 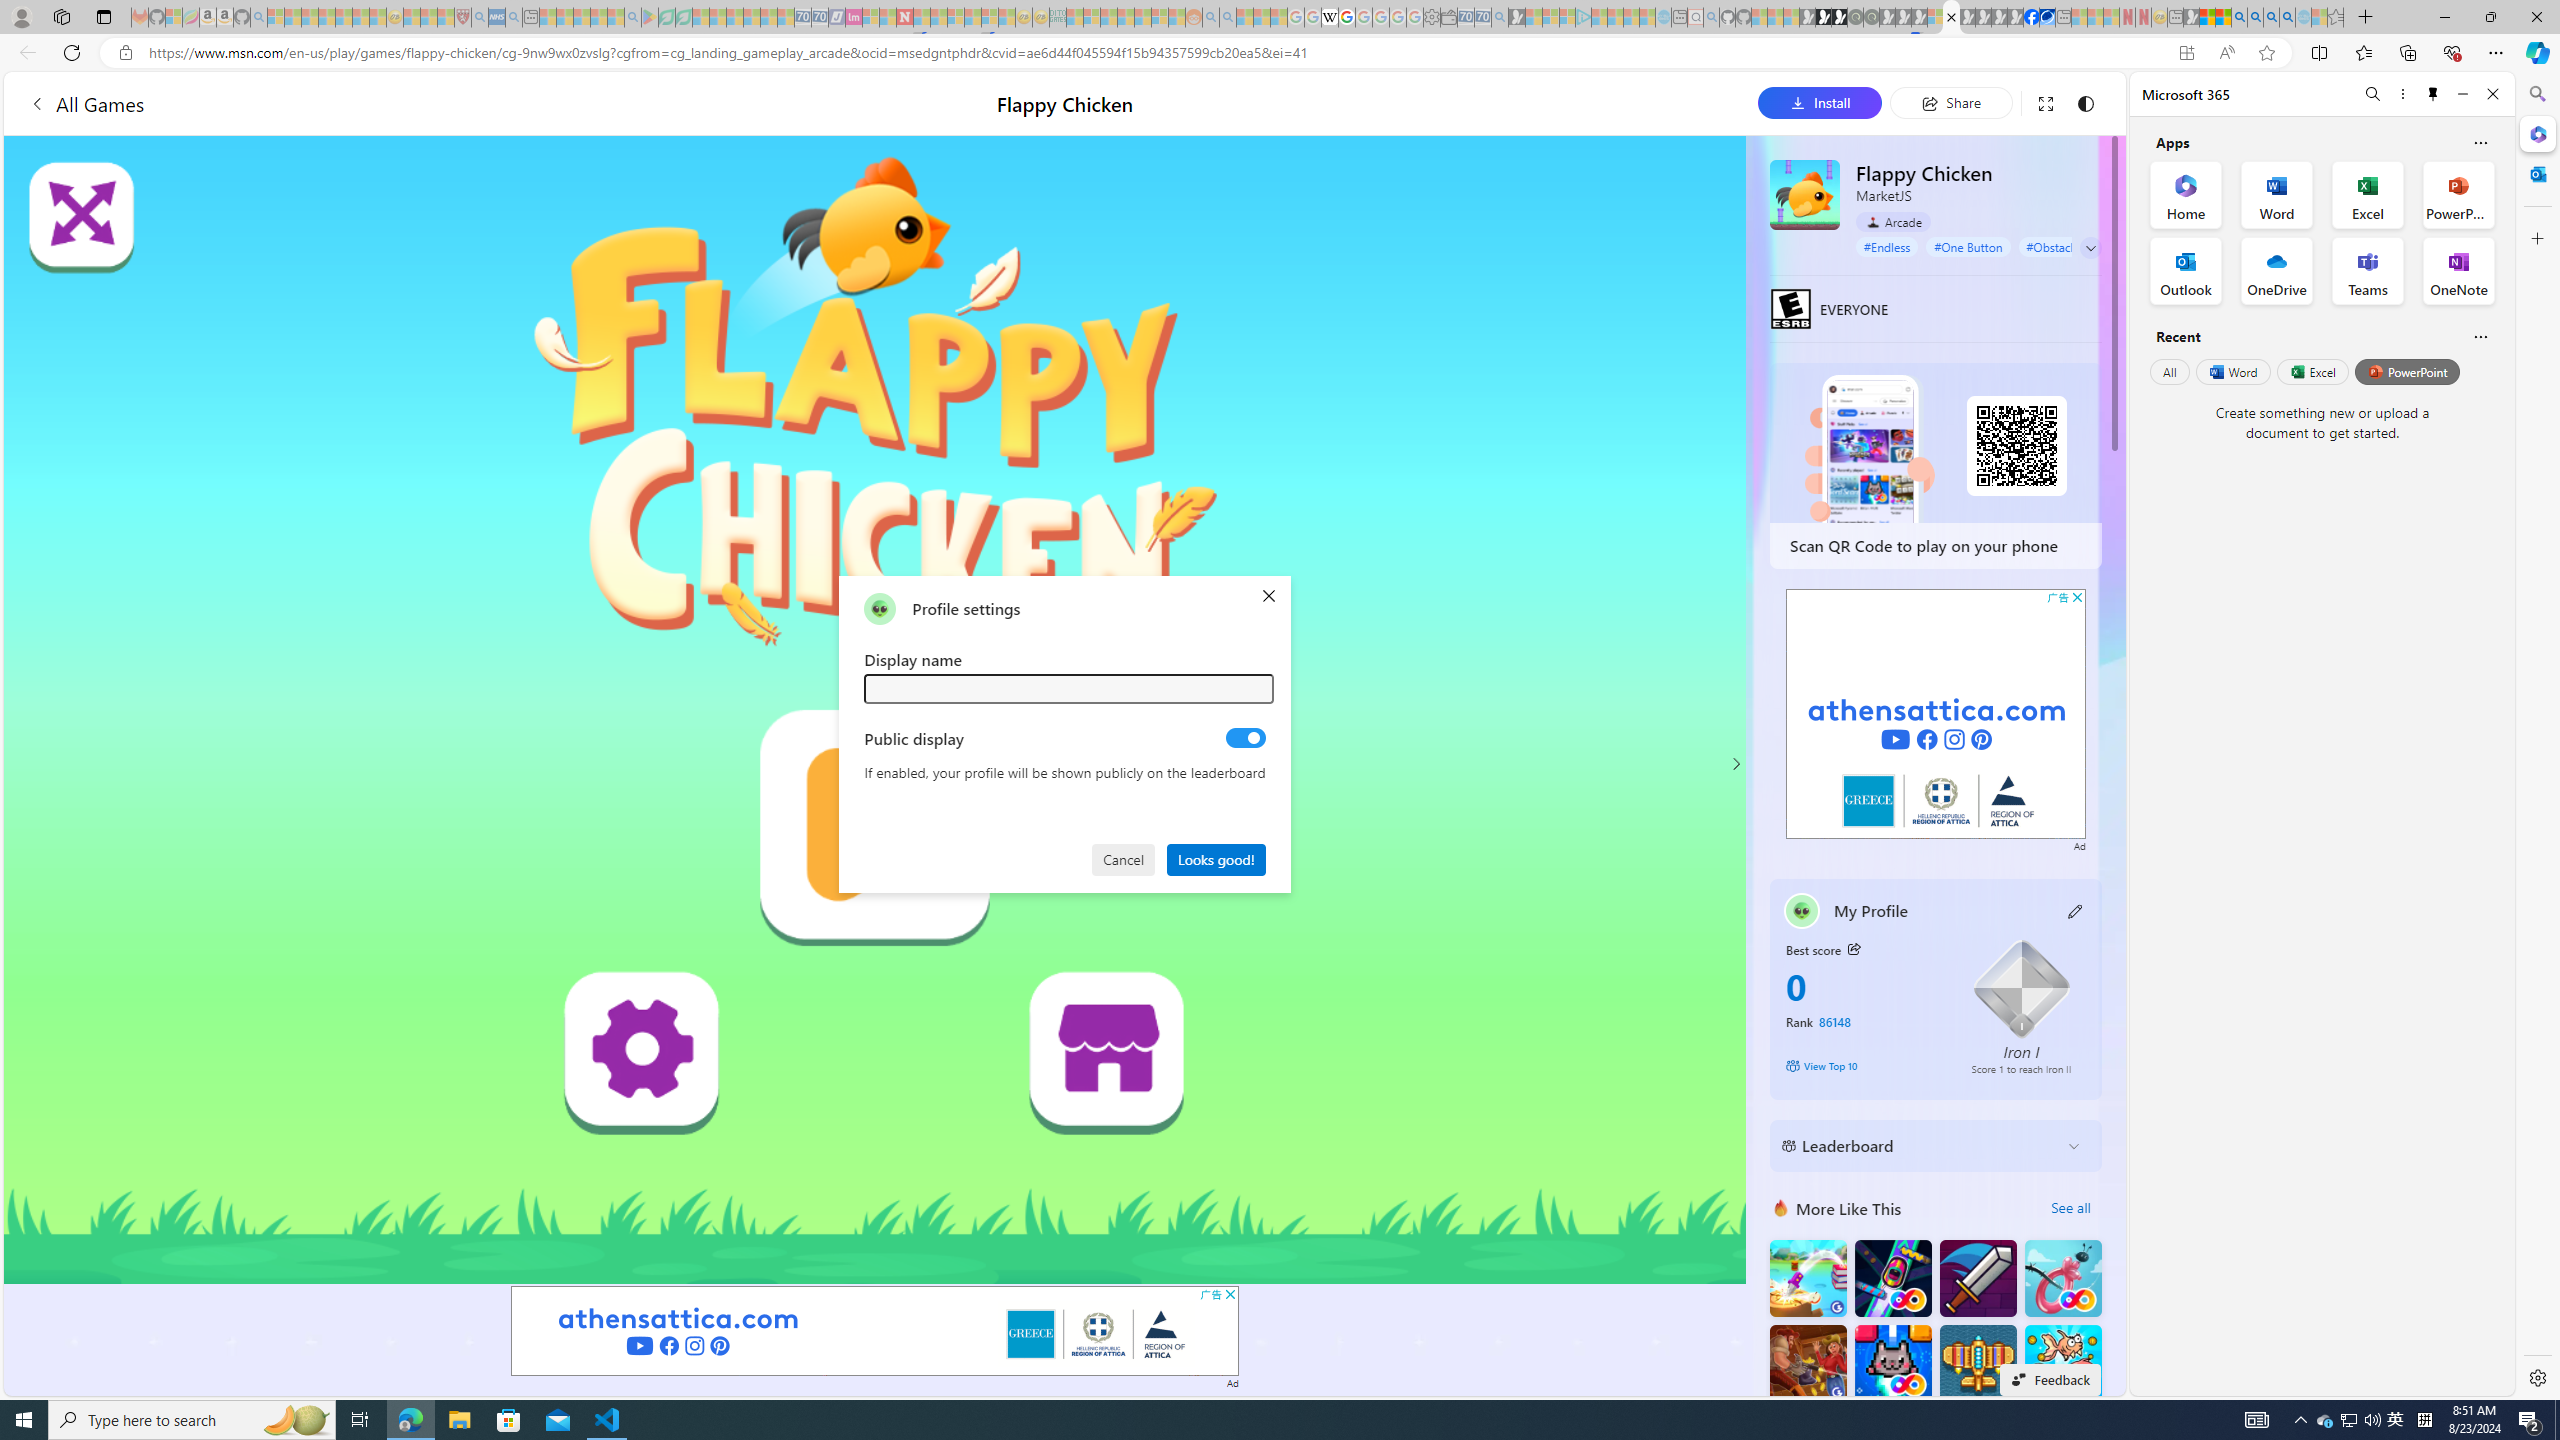 I want to click on Class: button, so click(x=1853, y=948).